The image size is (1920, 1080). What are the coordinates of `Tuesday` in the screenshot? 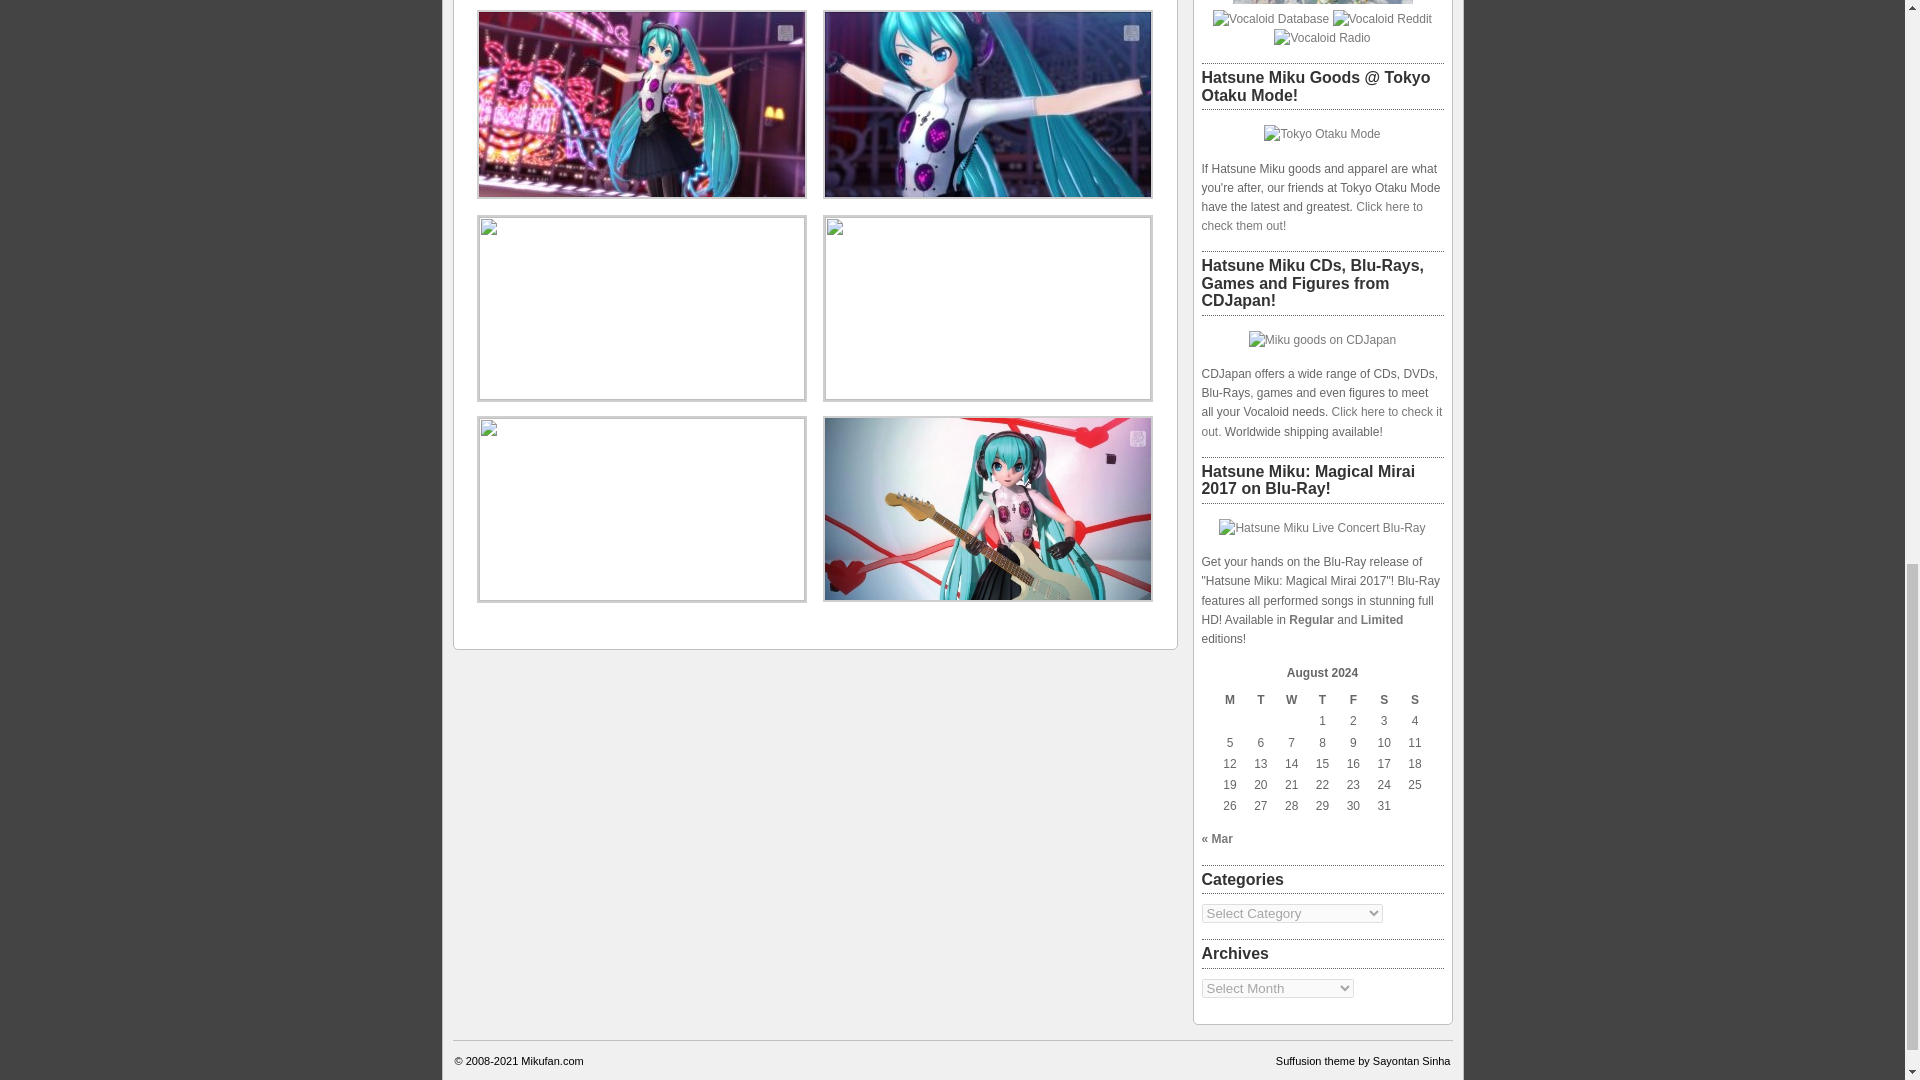 It's located at (1260, 700).